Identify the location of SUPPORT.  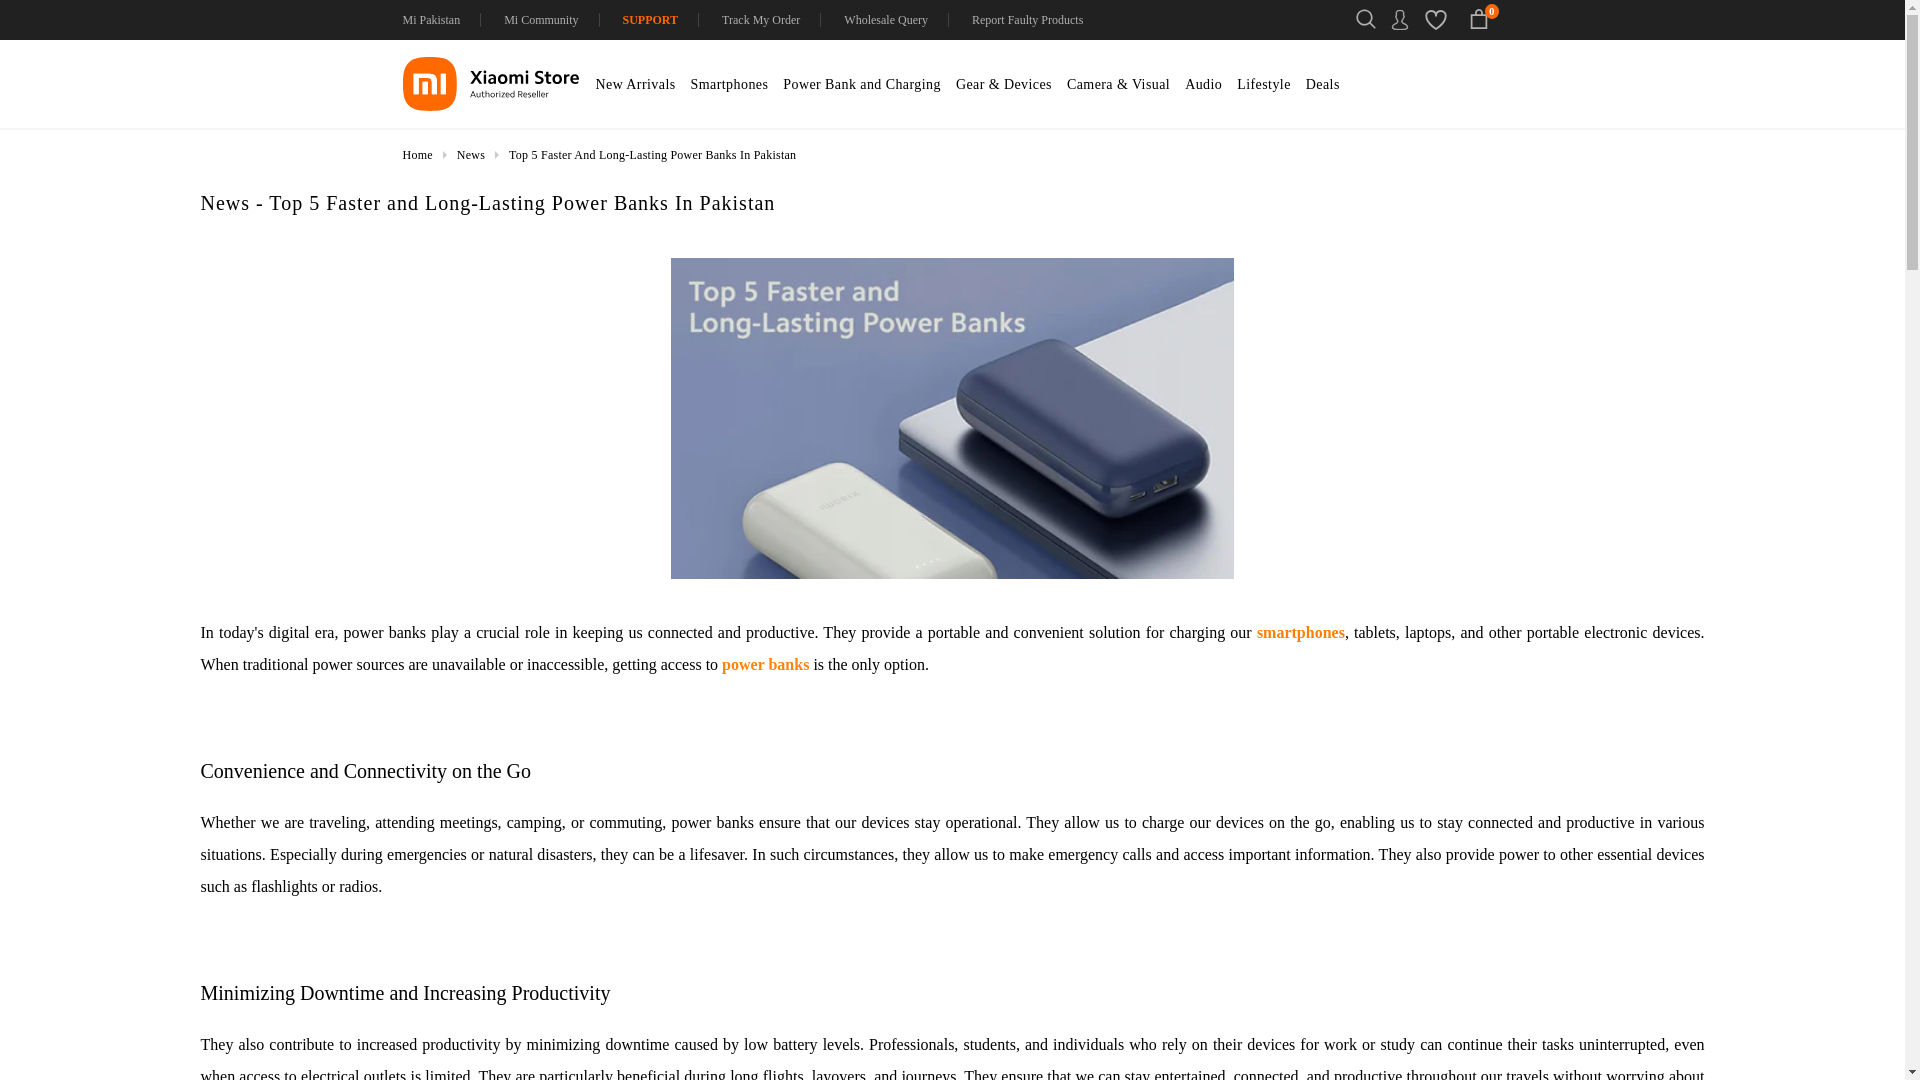
(651, 20).